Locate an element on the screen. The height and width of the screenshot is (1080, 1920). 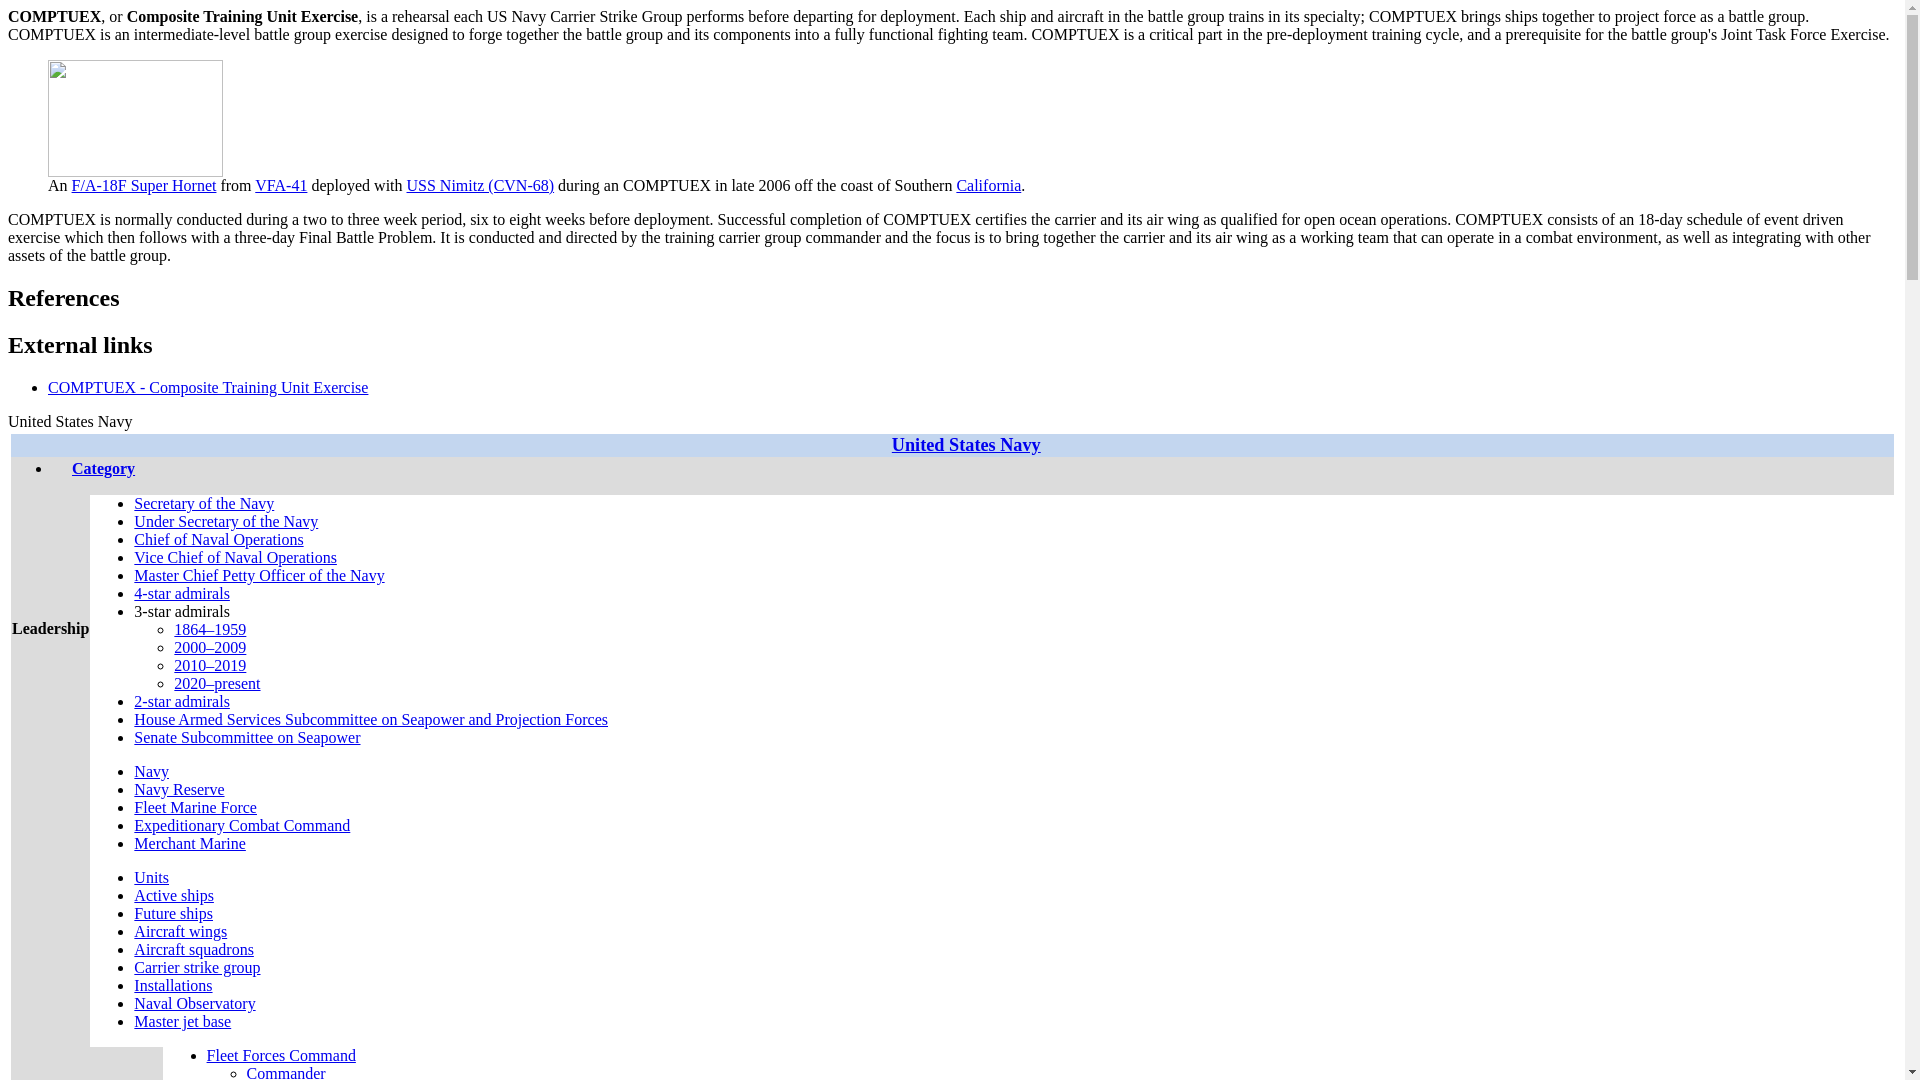
Vice Chief of Naval Operations is located at coordinates (236, 556).